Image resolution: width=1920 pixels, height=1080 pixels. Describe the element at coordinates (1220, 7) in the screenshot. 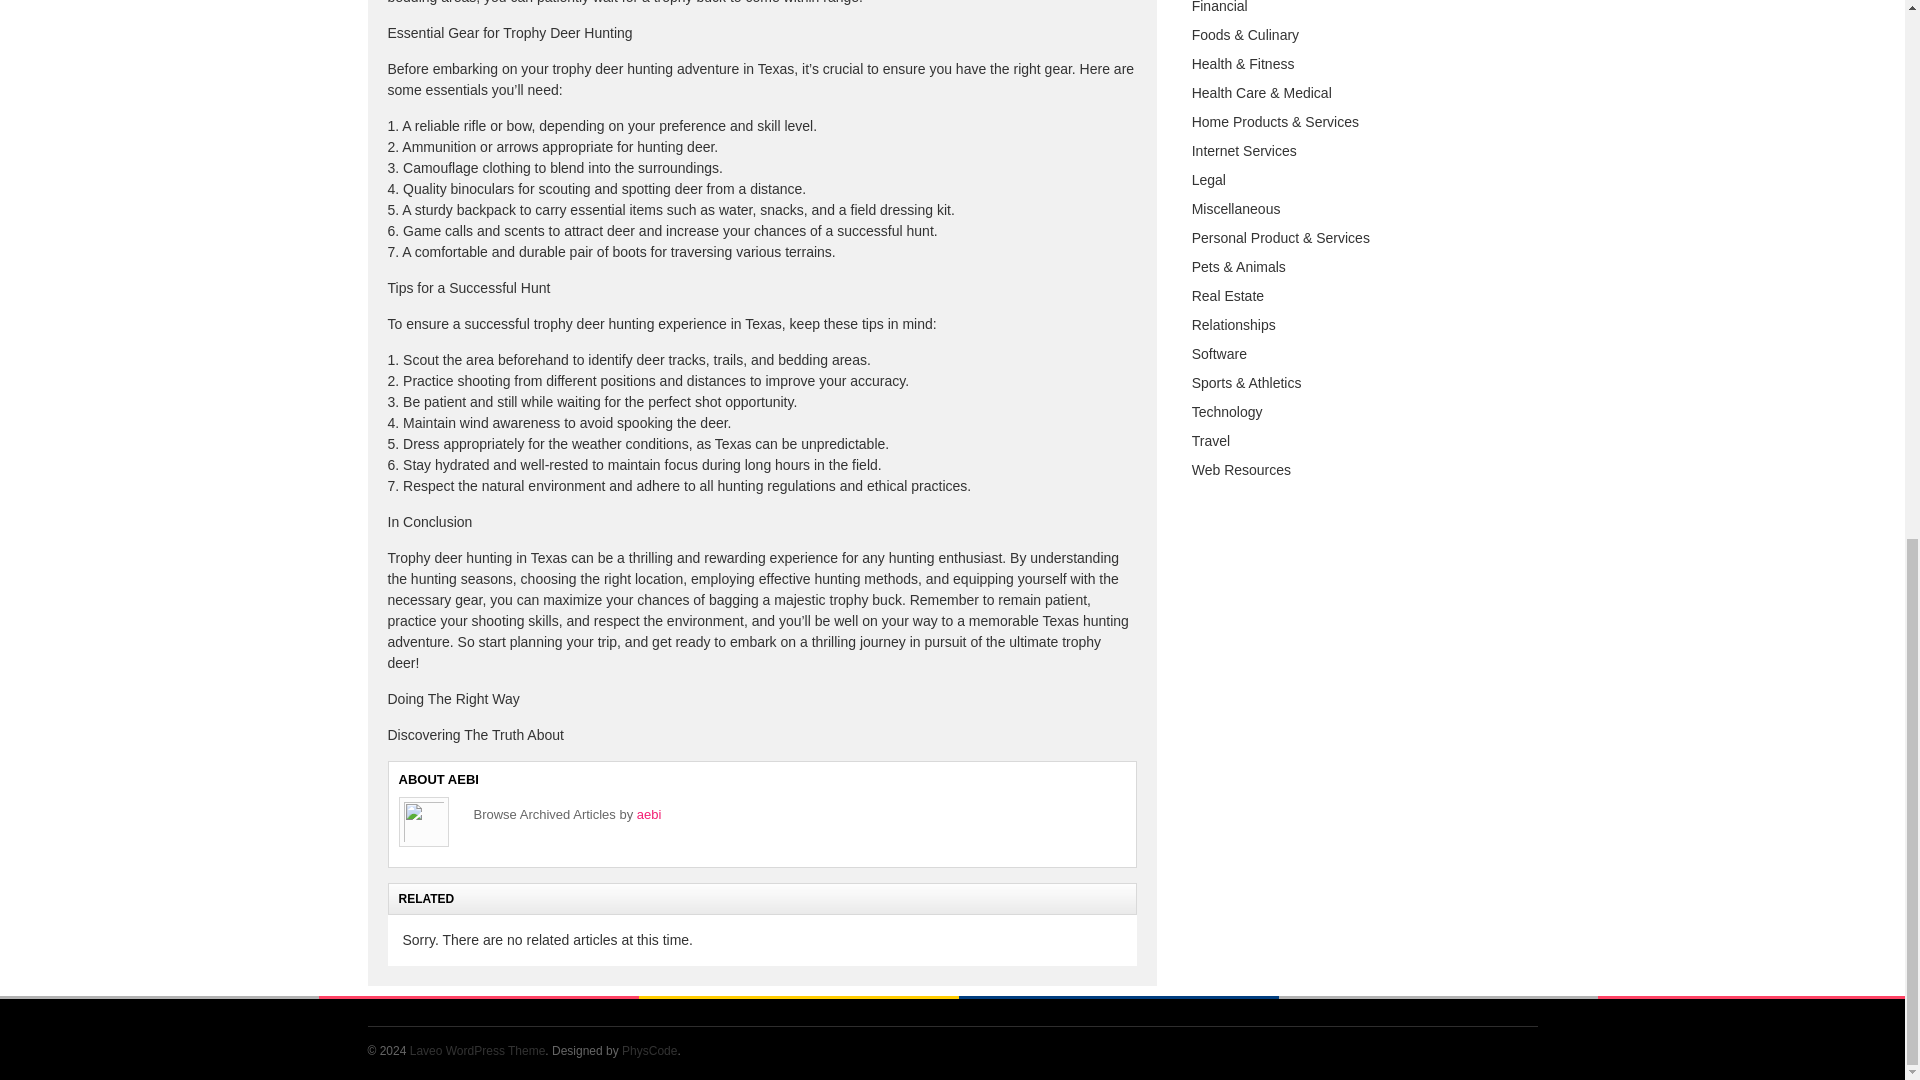

I see `Financial` at that location.